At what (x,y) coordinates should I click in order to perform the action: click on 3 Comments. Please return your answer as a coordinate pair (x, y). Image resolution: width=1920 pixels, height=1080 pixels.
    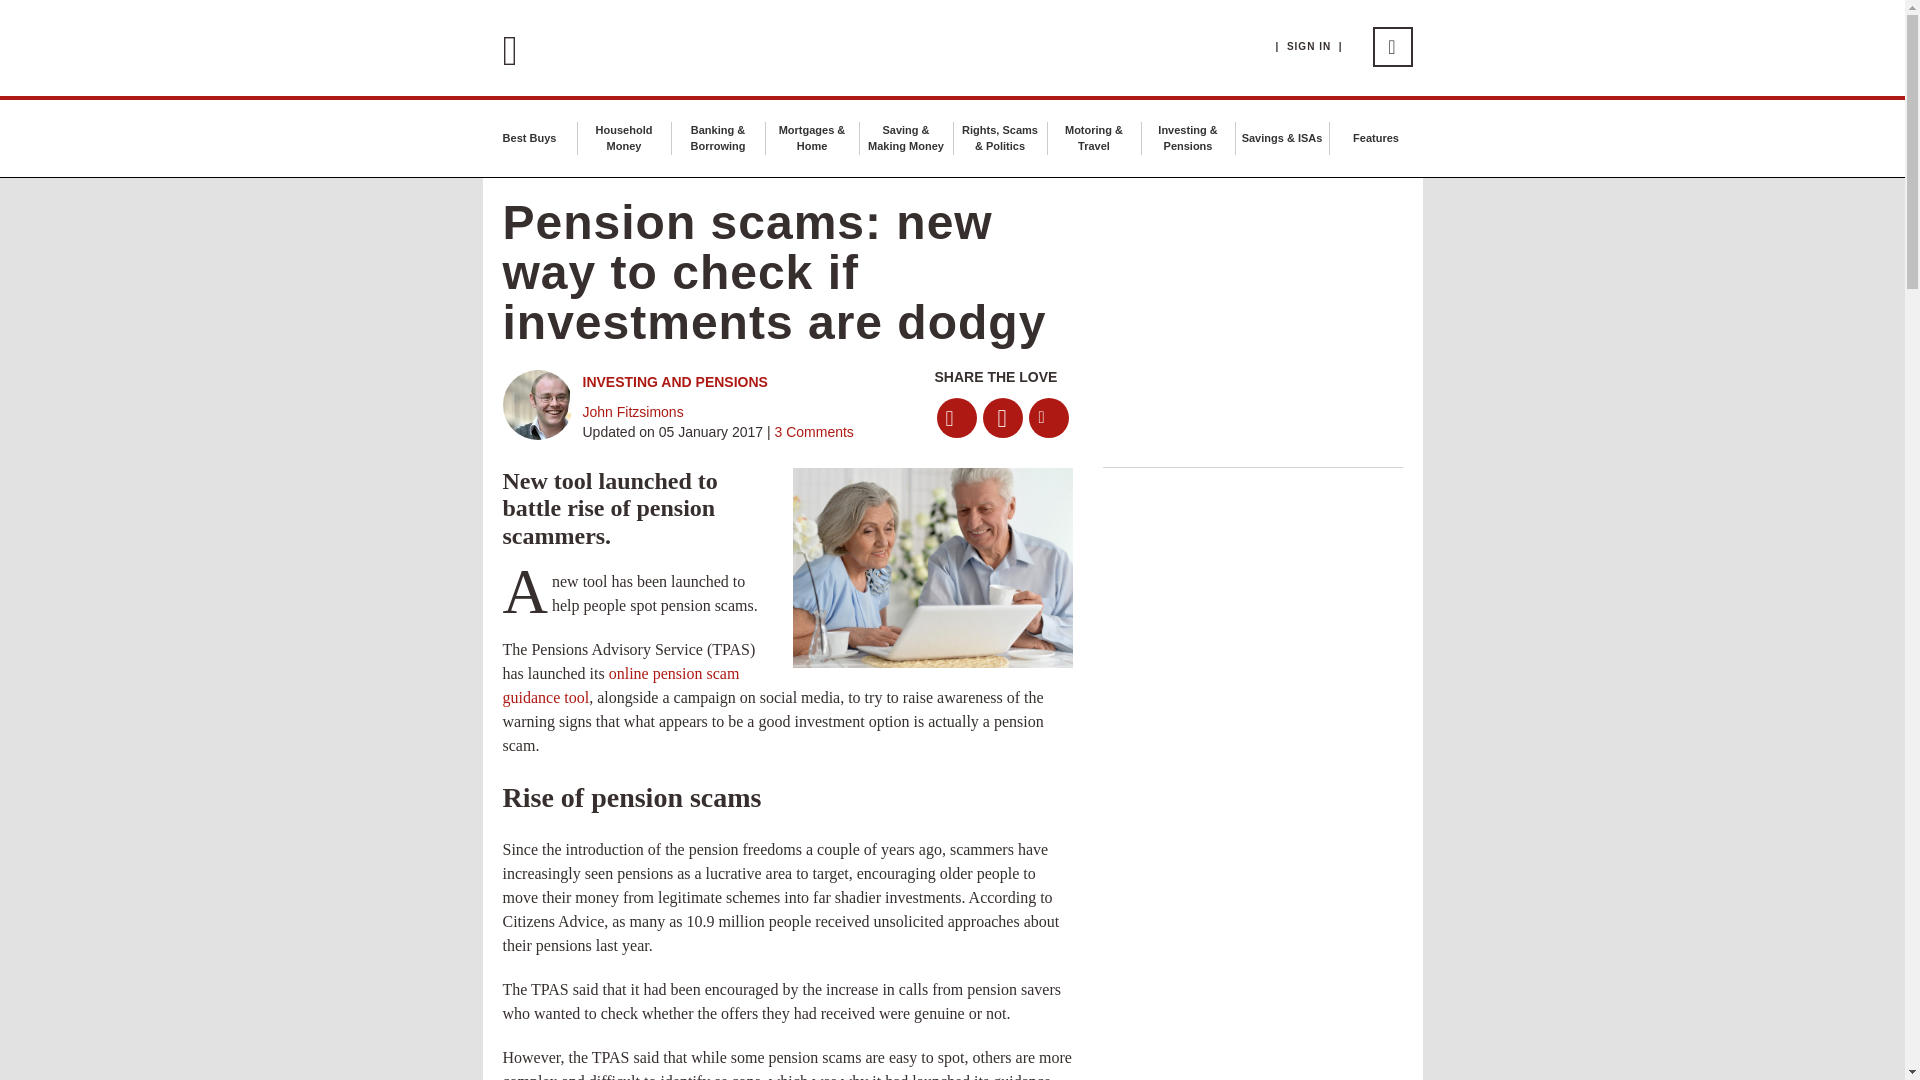
    Looking at the image, I should click on (812, 432).